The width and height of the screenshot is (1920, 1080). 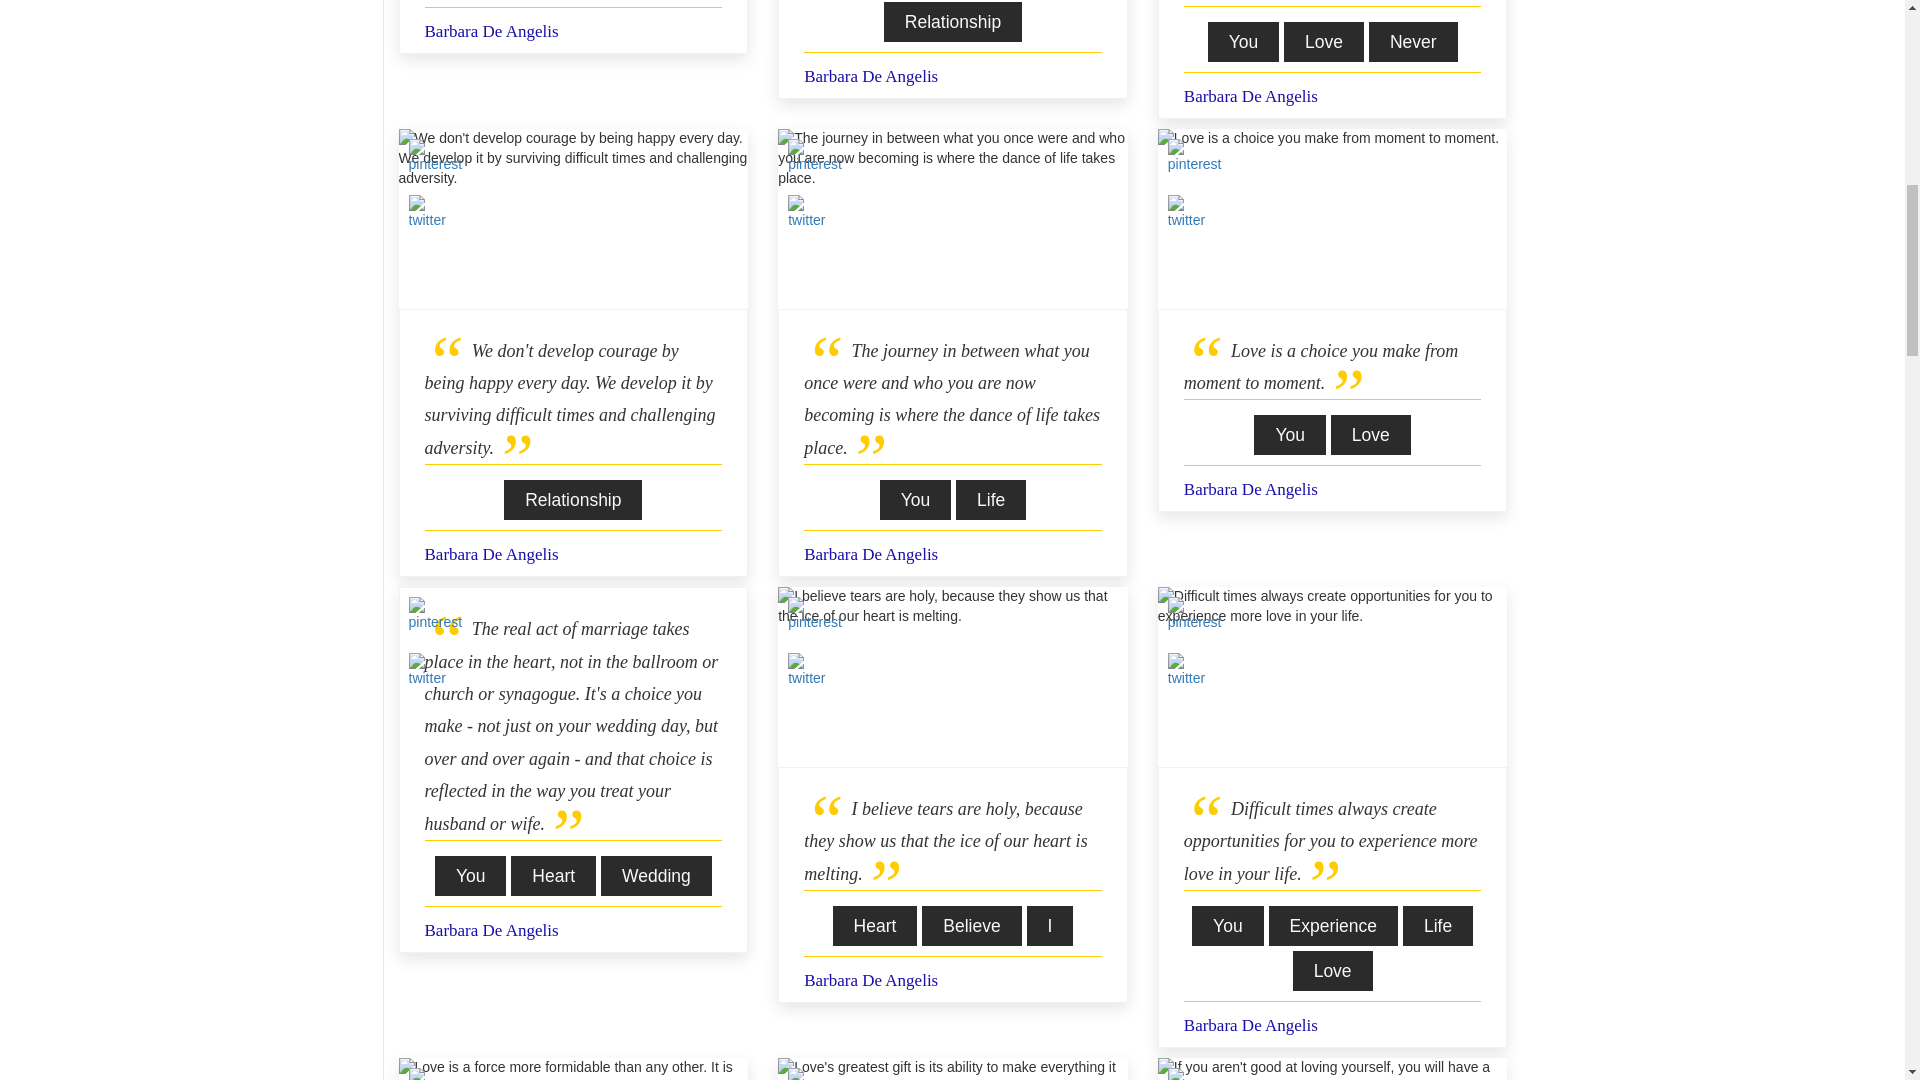 I want to click on Relationship, so click(x=952, y=22).